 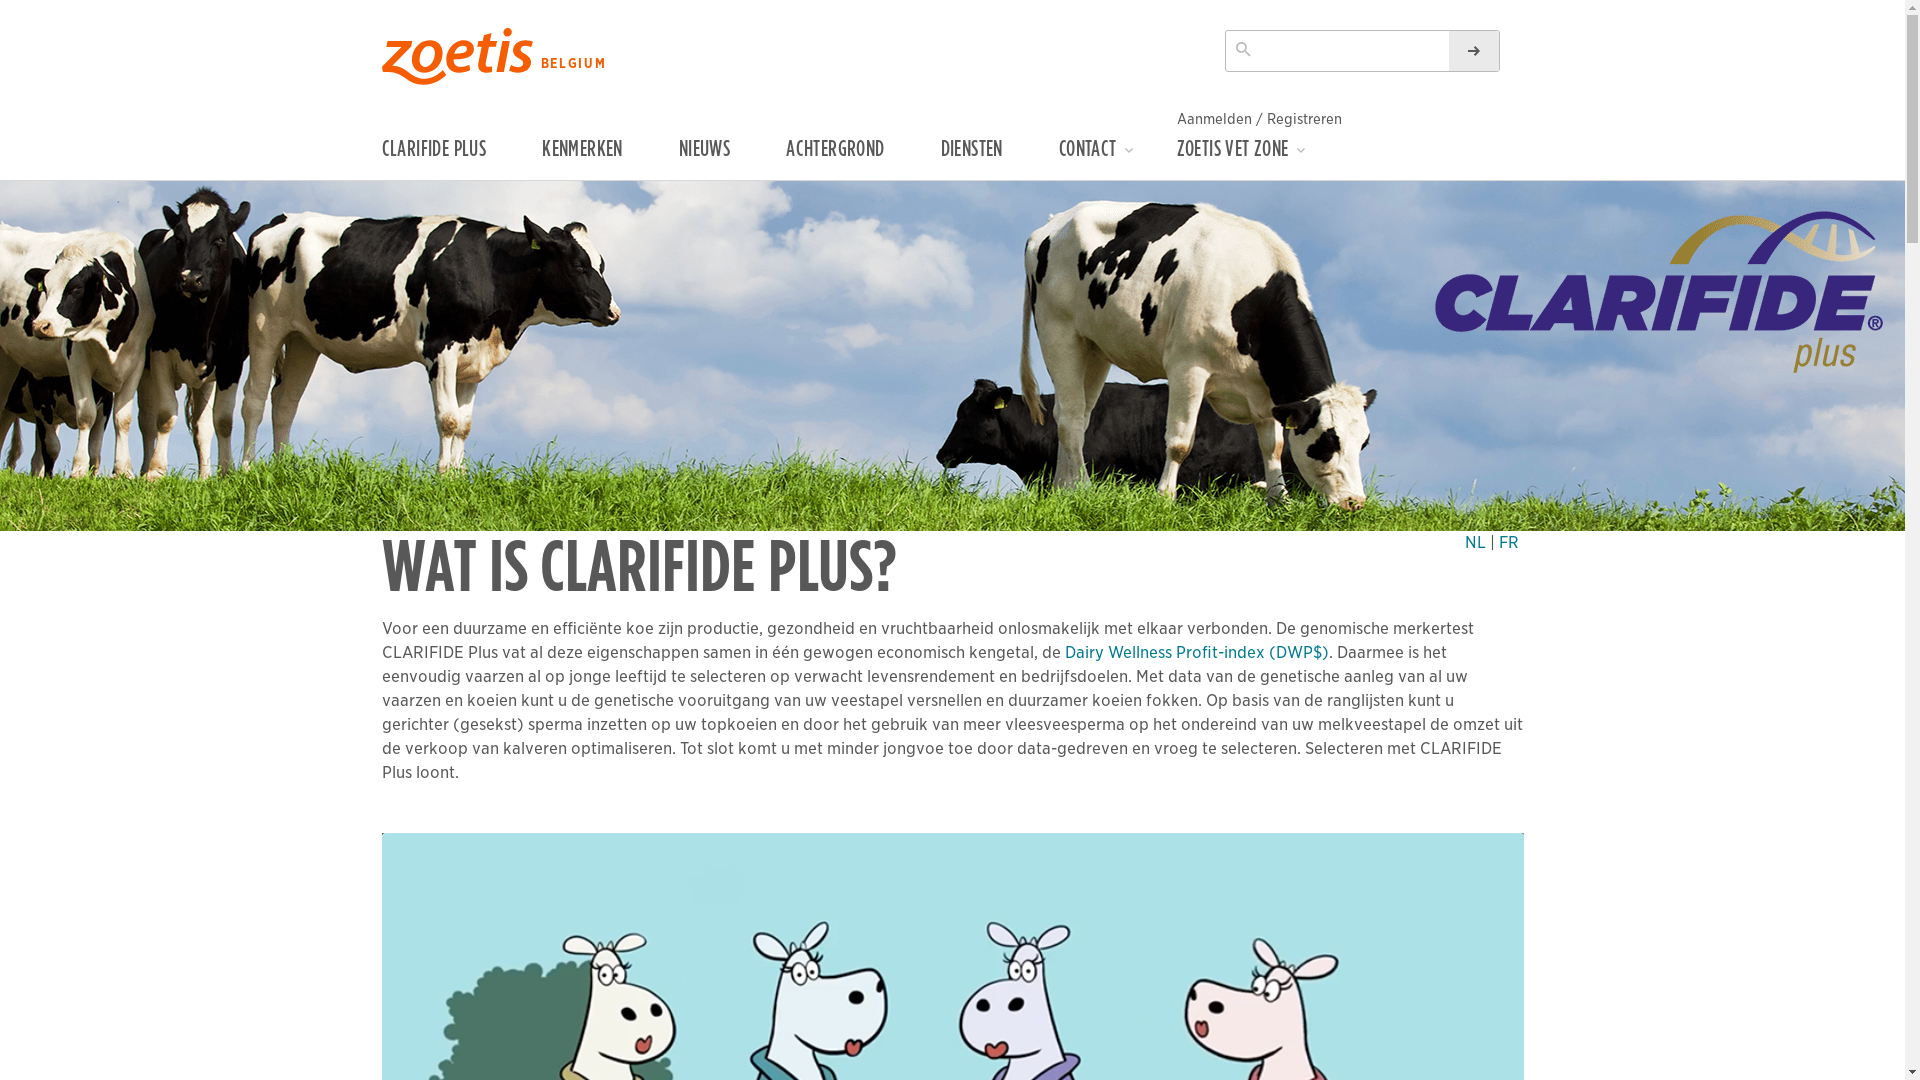 I want to click on Aanmelden / Registreren, so click(x=1260, y=120).